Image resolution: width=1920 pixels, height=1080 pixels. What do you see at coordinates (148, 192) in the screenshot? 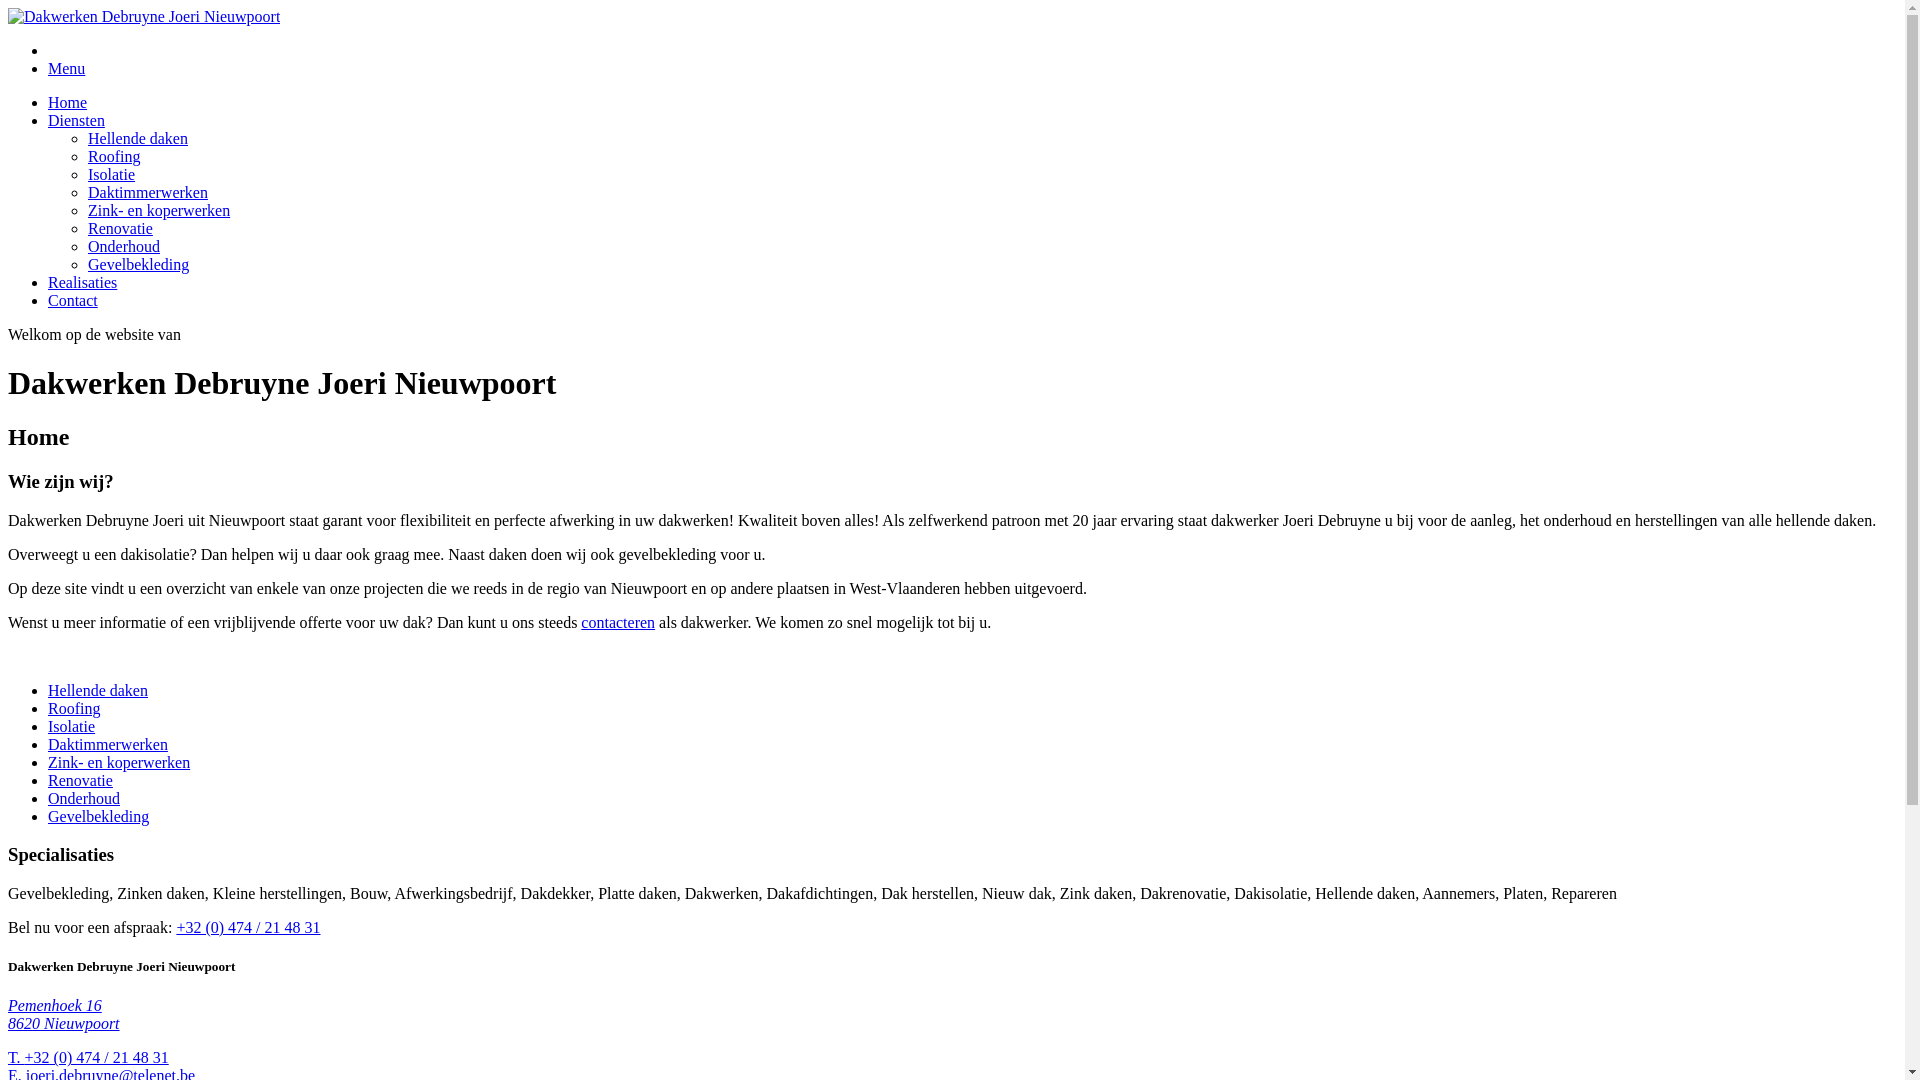
I see `Daktimmerwerken` at bounding box center [148, 192].